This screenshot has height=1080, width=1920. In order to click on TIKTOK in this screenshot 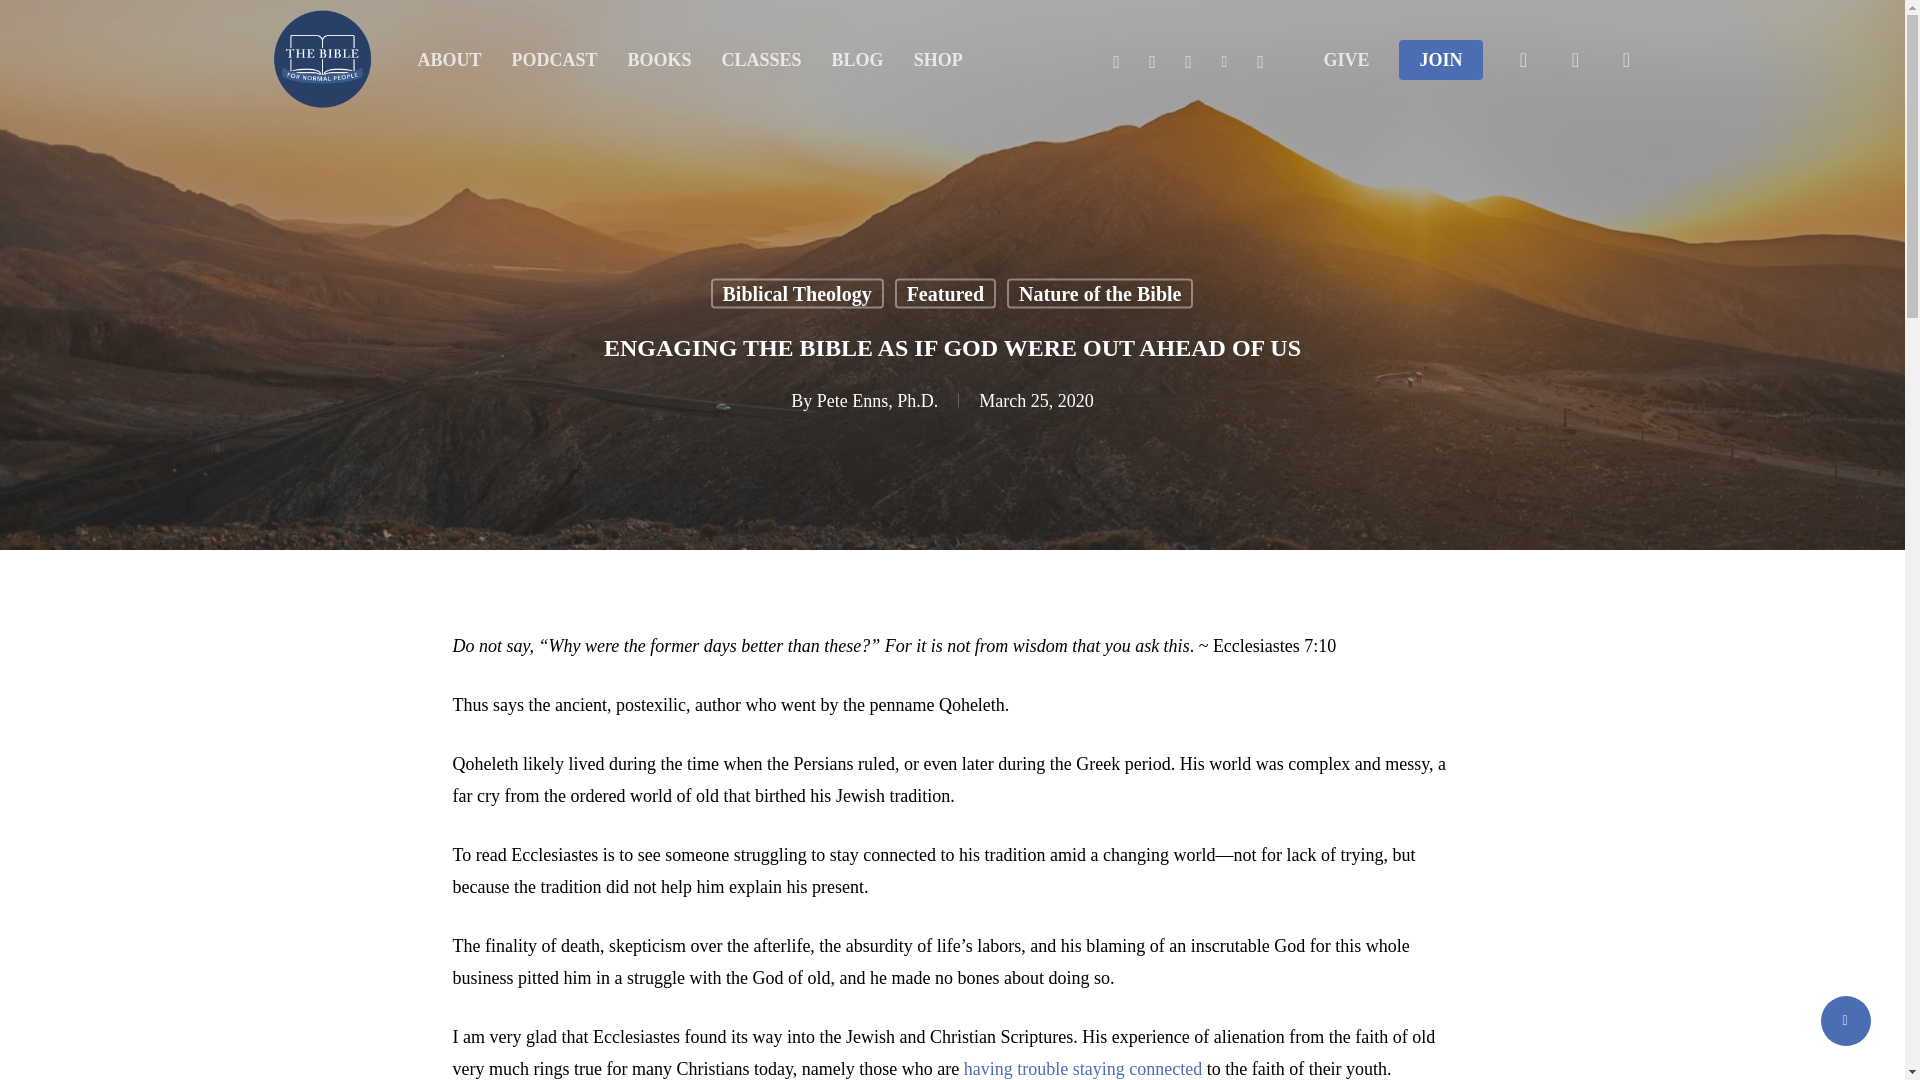, I will do `click(1224, 60)`.